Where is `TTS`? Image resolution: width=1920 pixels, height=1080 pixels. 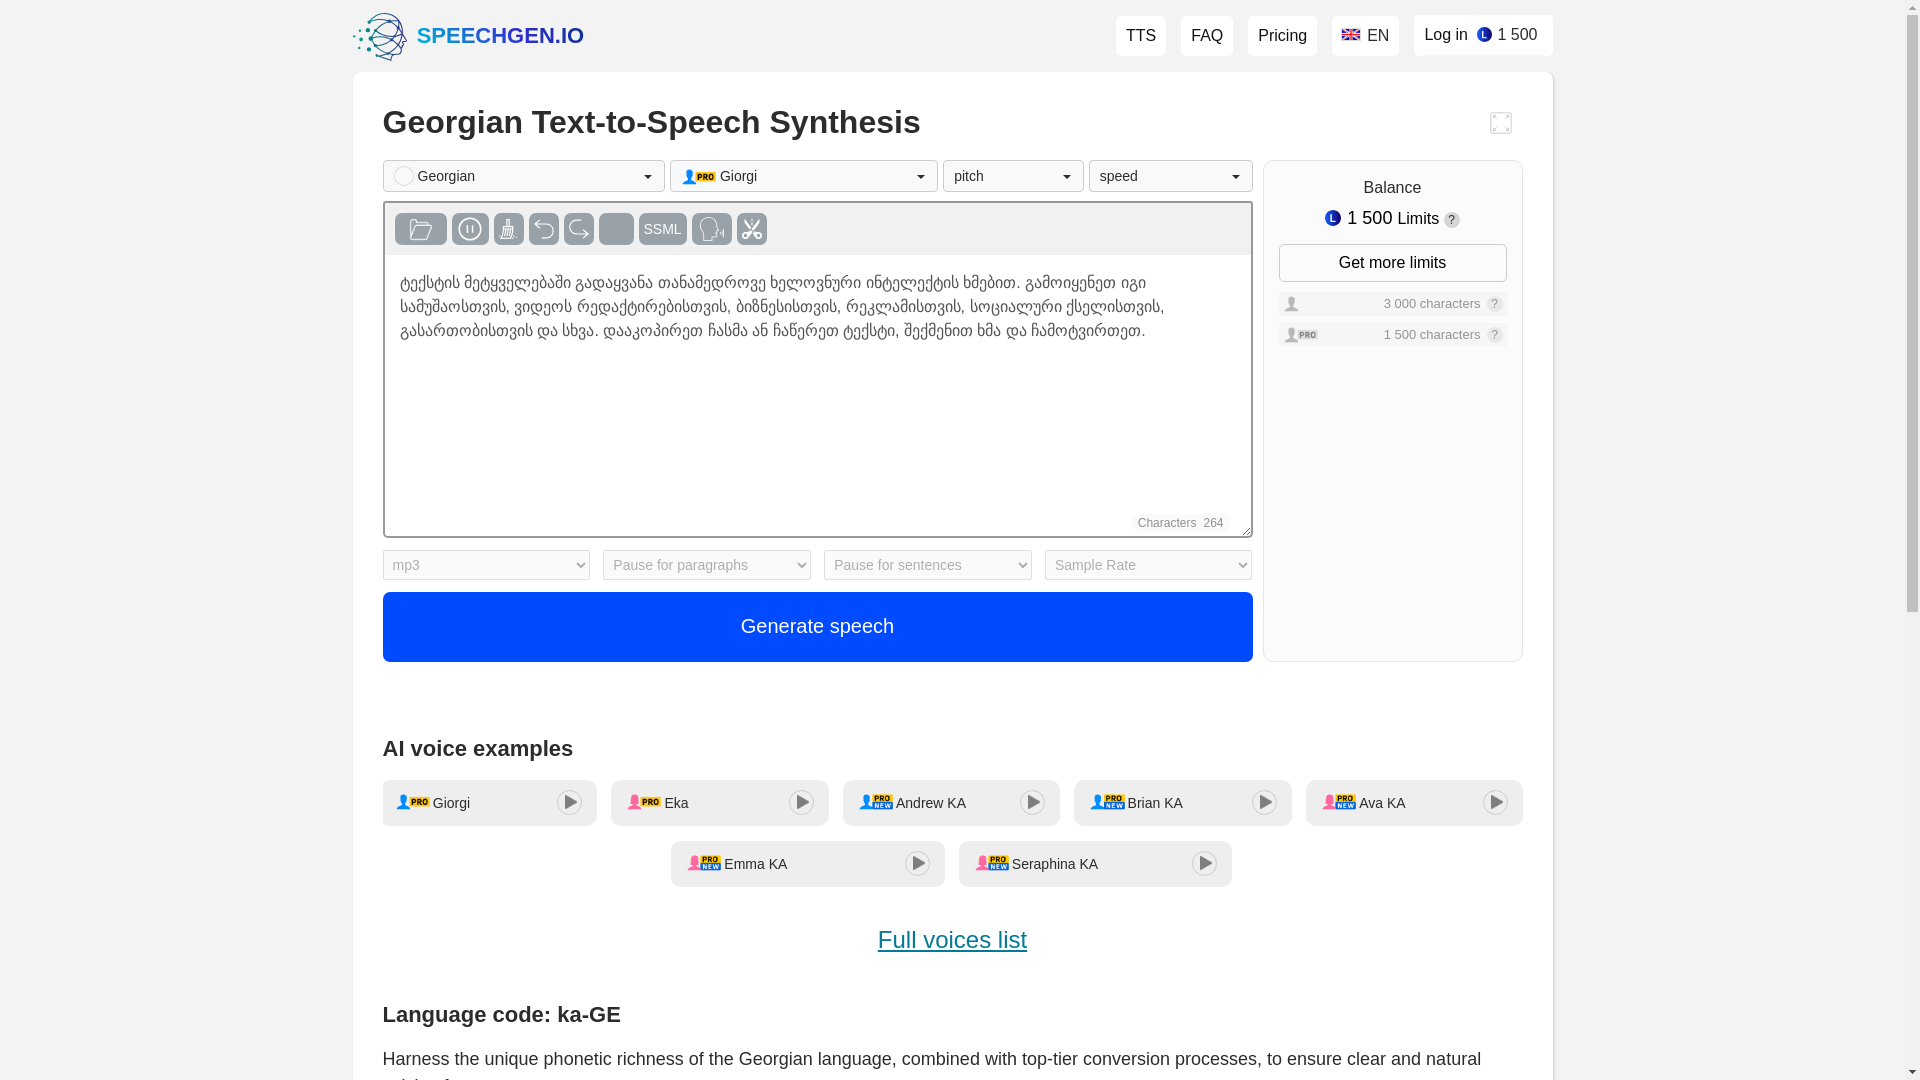 TTS is located at coordinates (1140, 34).